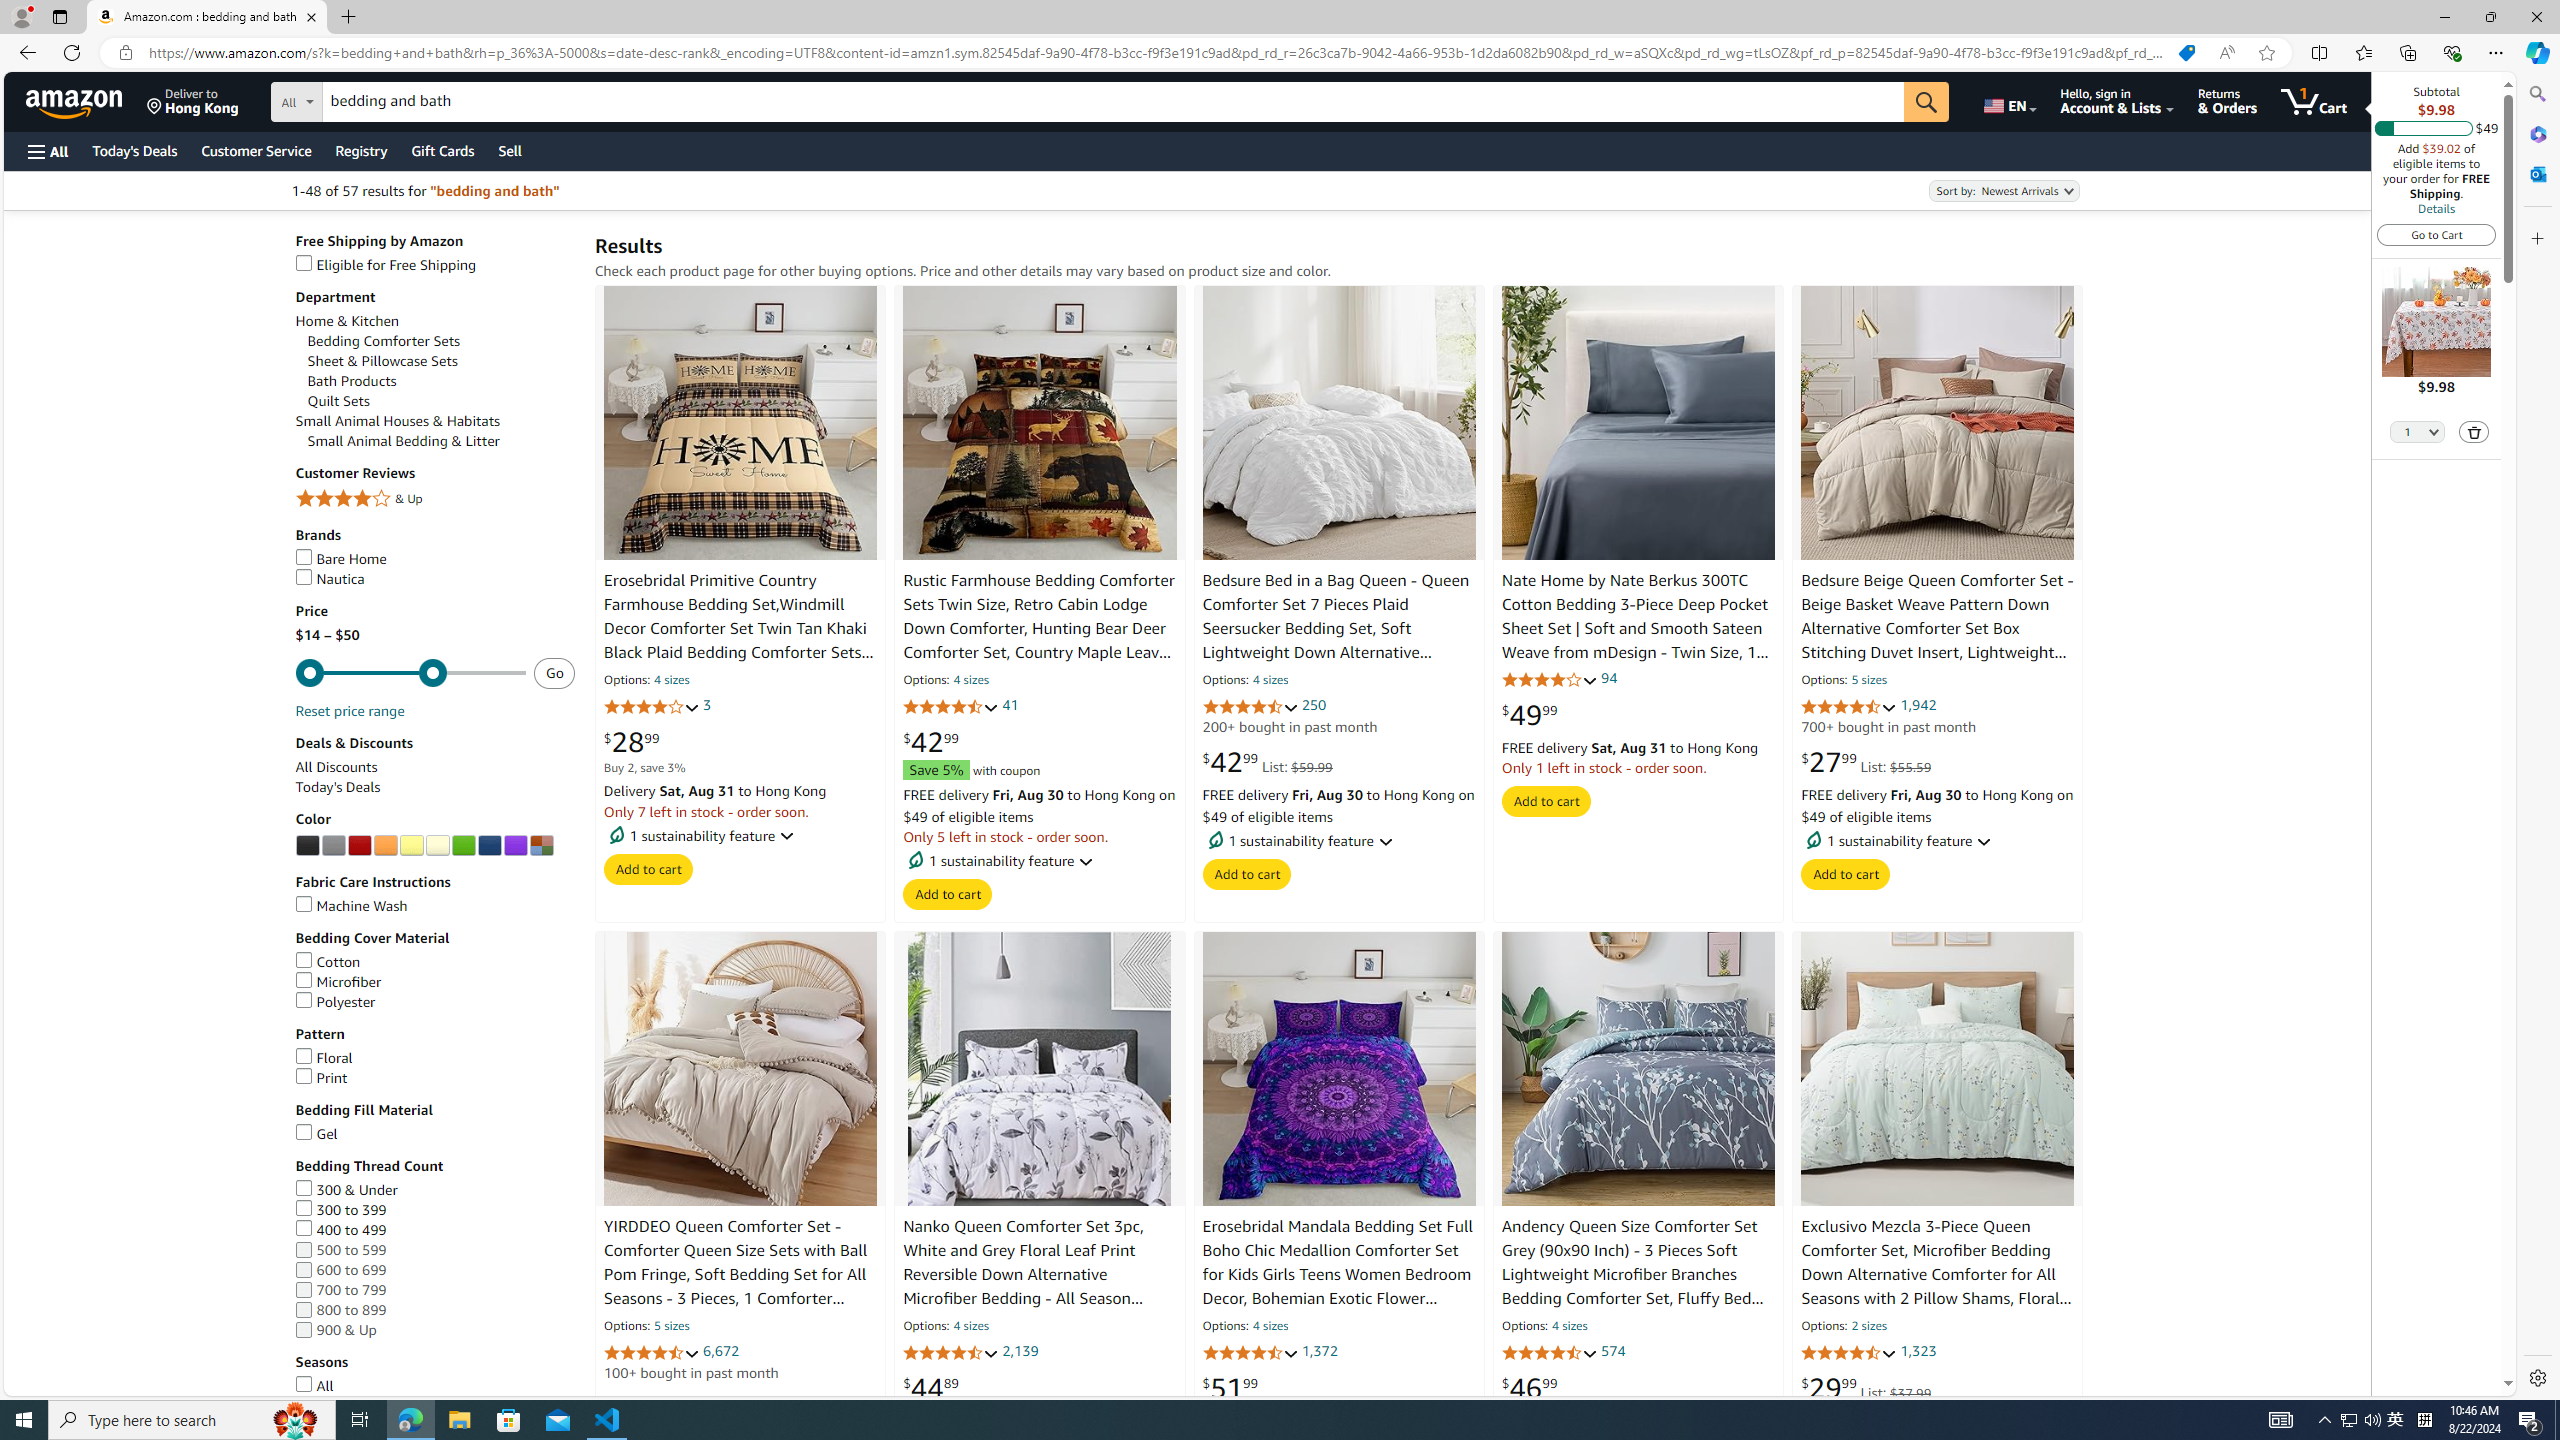 The height and width of the screenshot is (1440, 2560). Describe the element at coordinates (435, 1230) in the screenshot. I see `400 to 499` at that location.